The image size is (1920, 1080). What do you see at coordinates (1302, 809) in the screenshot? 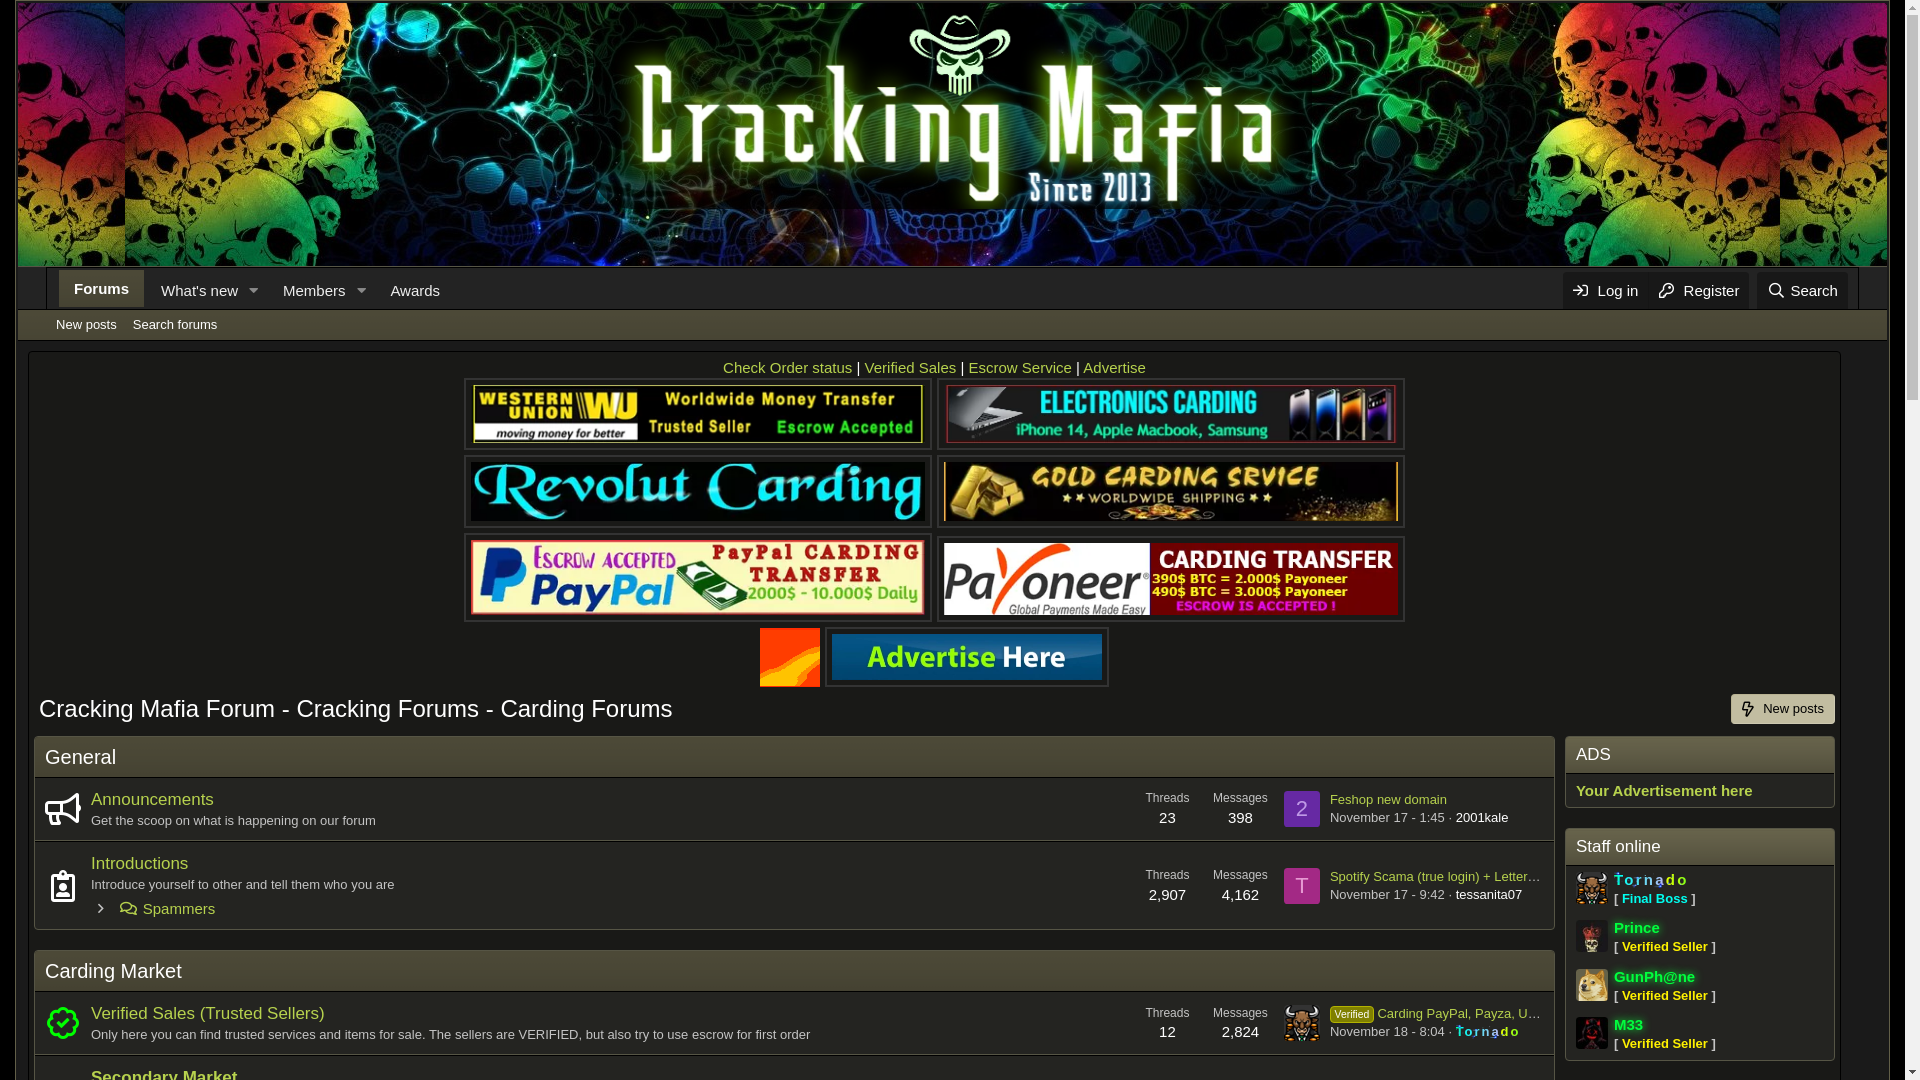
I see `2` at bounding box center [1302, 809].